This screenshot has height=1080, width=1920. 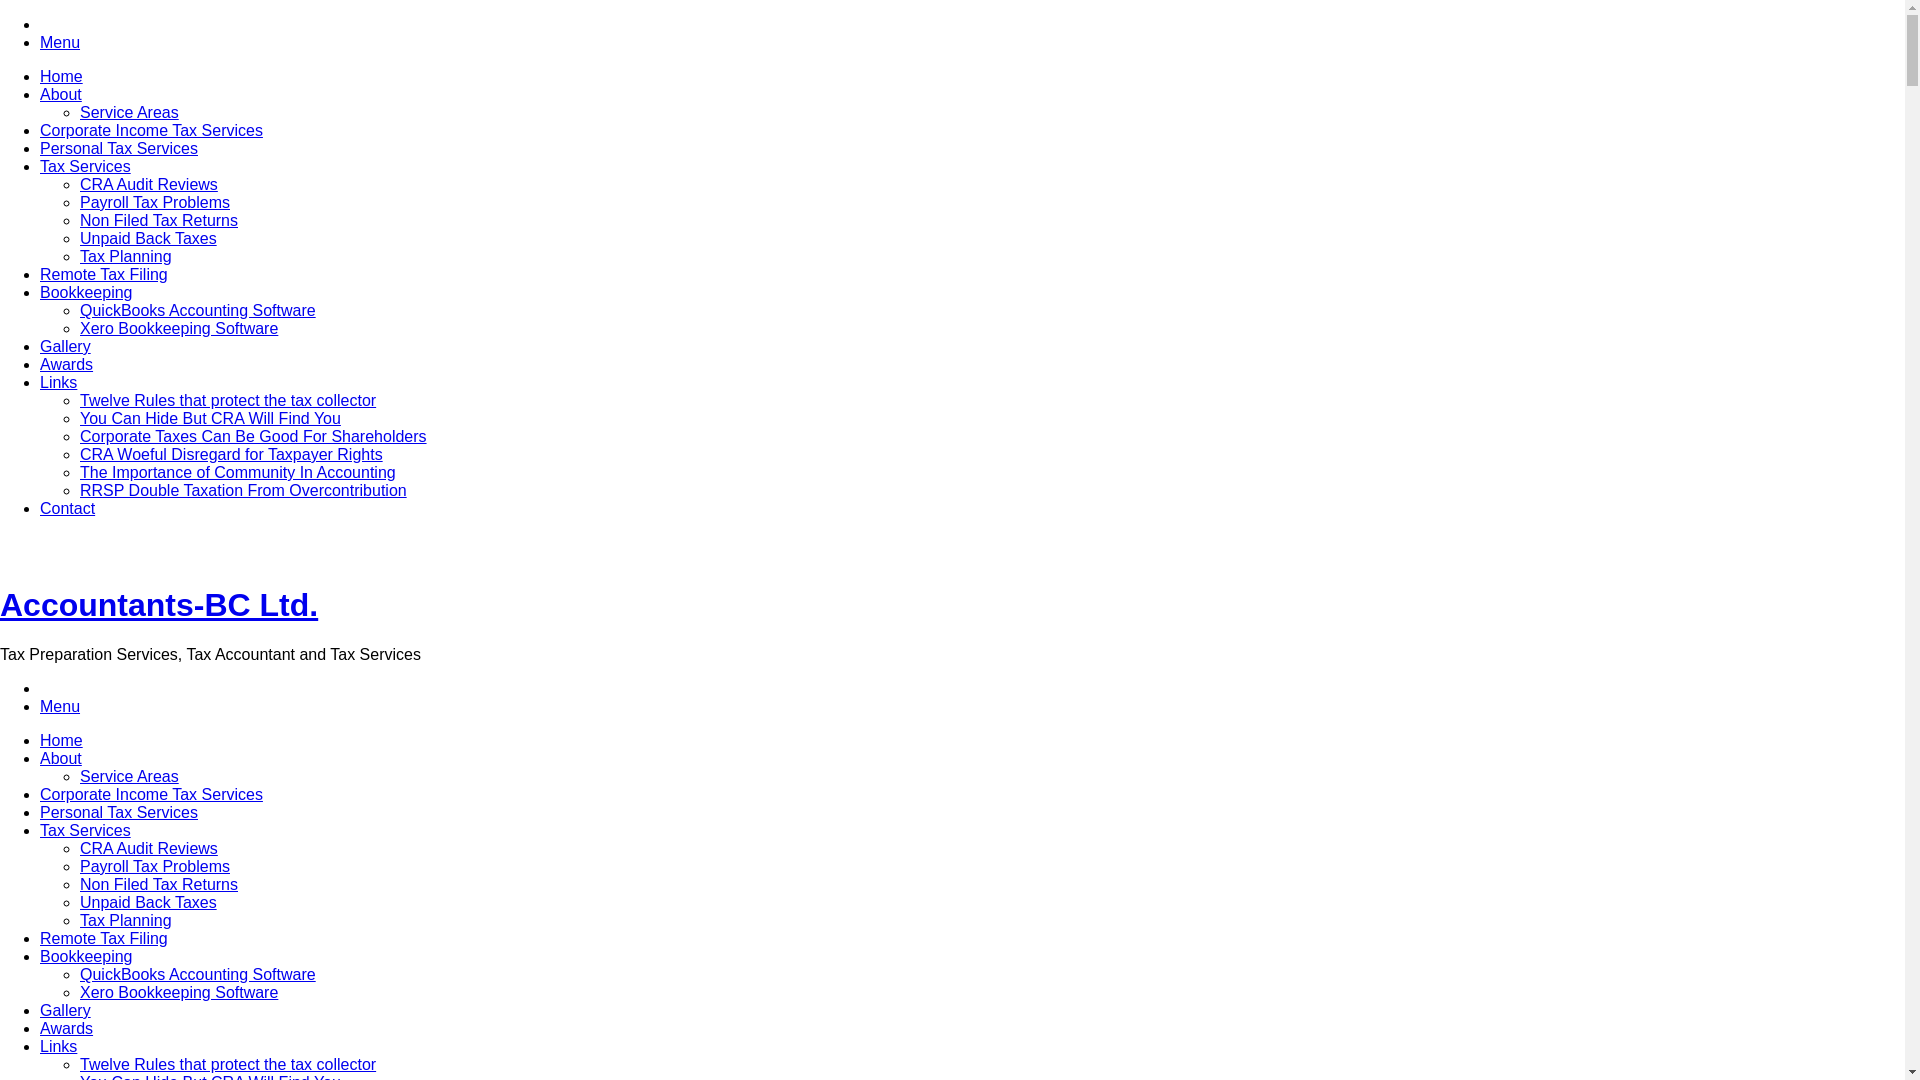 What do you see at coordinates (152, 130) in the screenshot?
I see `Corporate Income Tax Services` at bounding box center [152, 130].